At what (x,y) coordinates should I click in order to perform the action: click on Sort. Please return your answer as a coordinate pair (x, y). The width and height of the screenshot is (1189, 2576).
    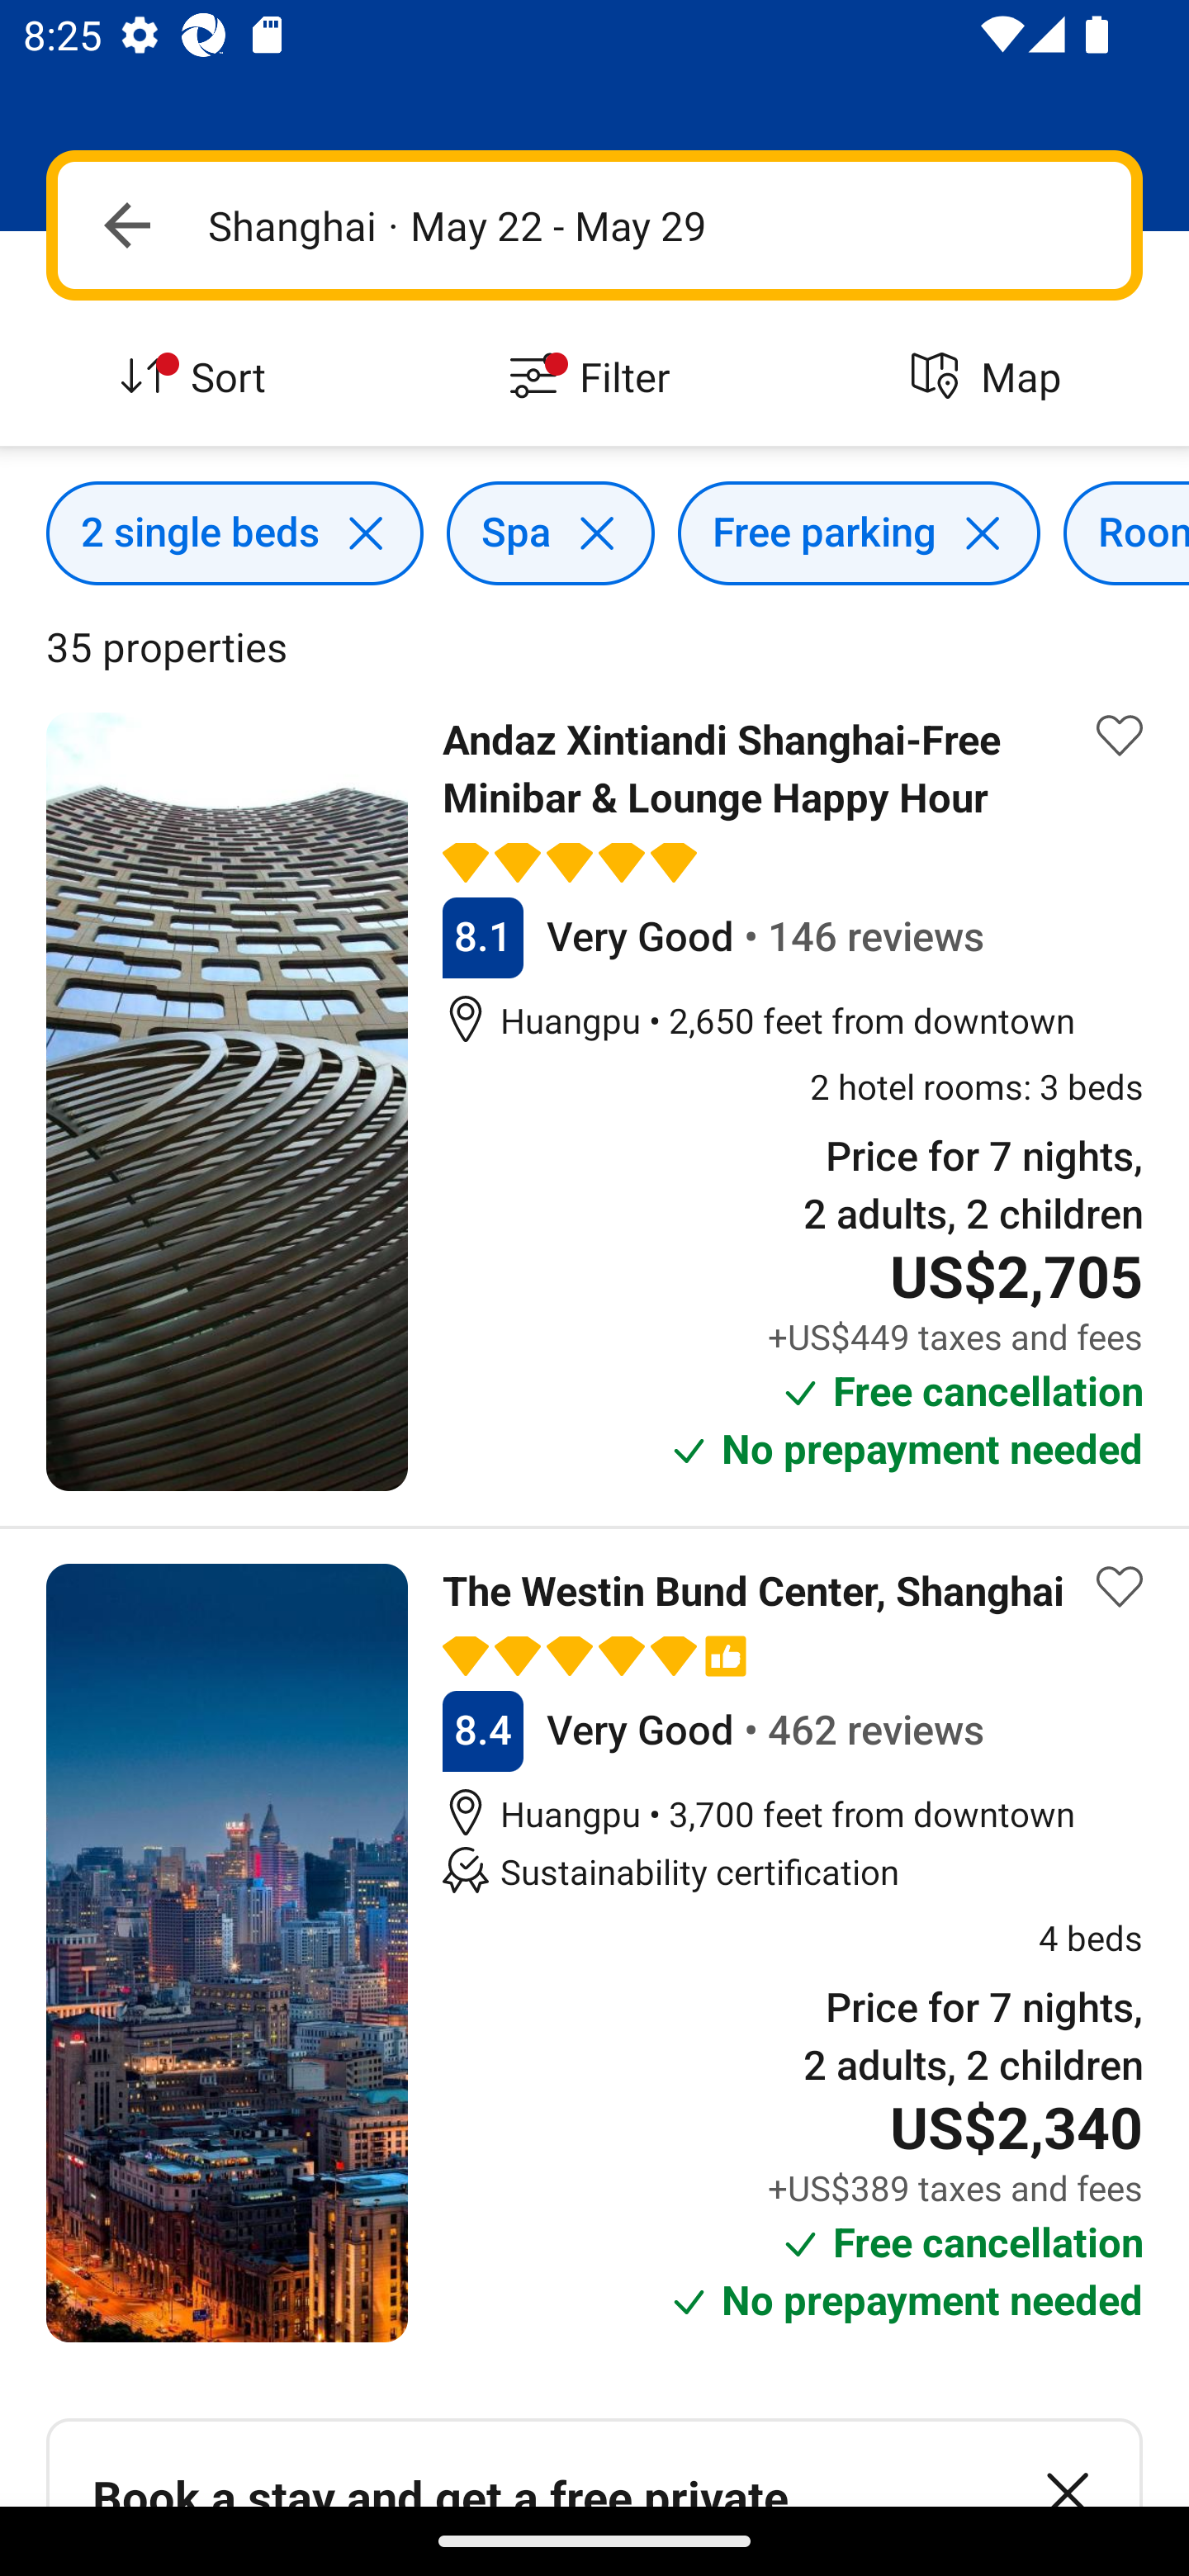
    Looking at the image, I should click on (198, 378).